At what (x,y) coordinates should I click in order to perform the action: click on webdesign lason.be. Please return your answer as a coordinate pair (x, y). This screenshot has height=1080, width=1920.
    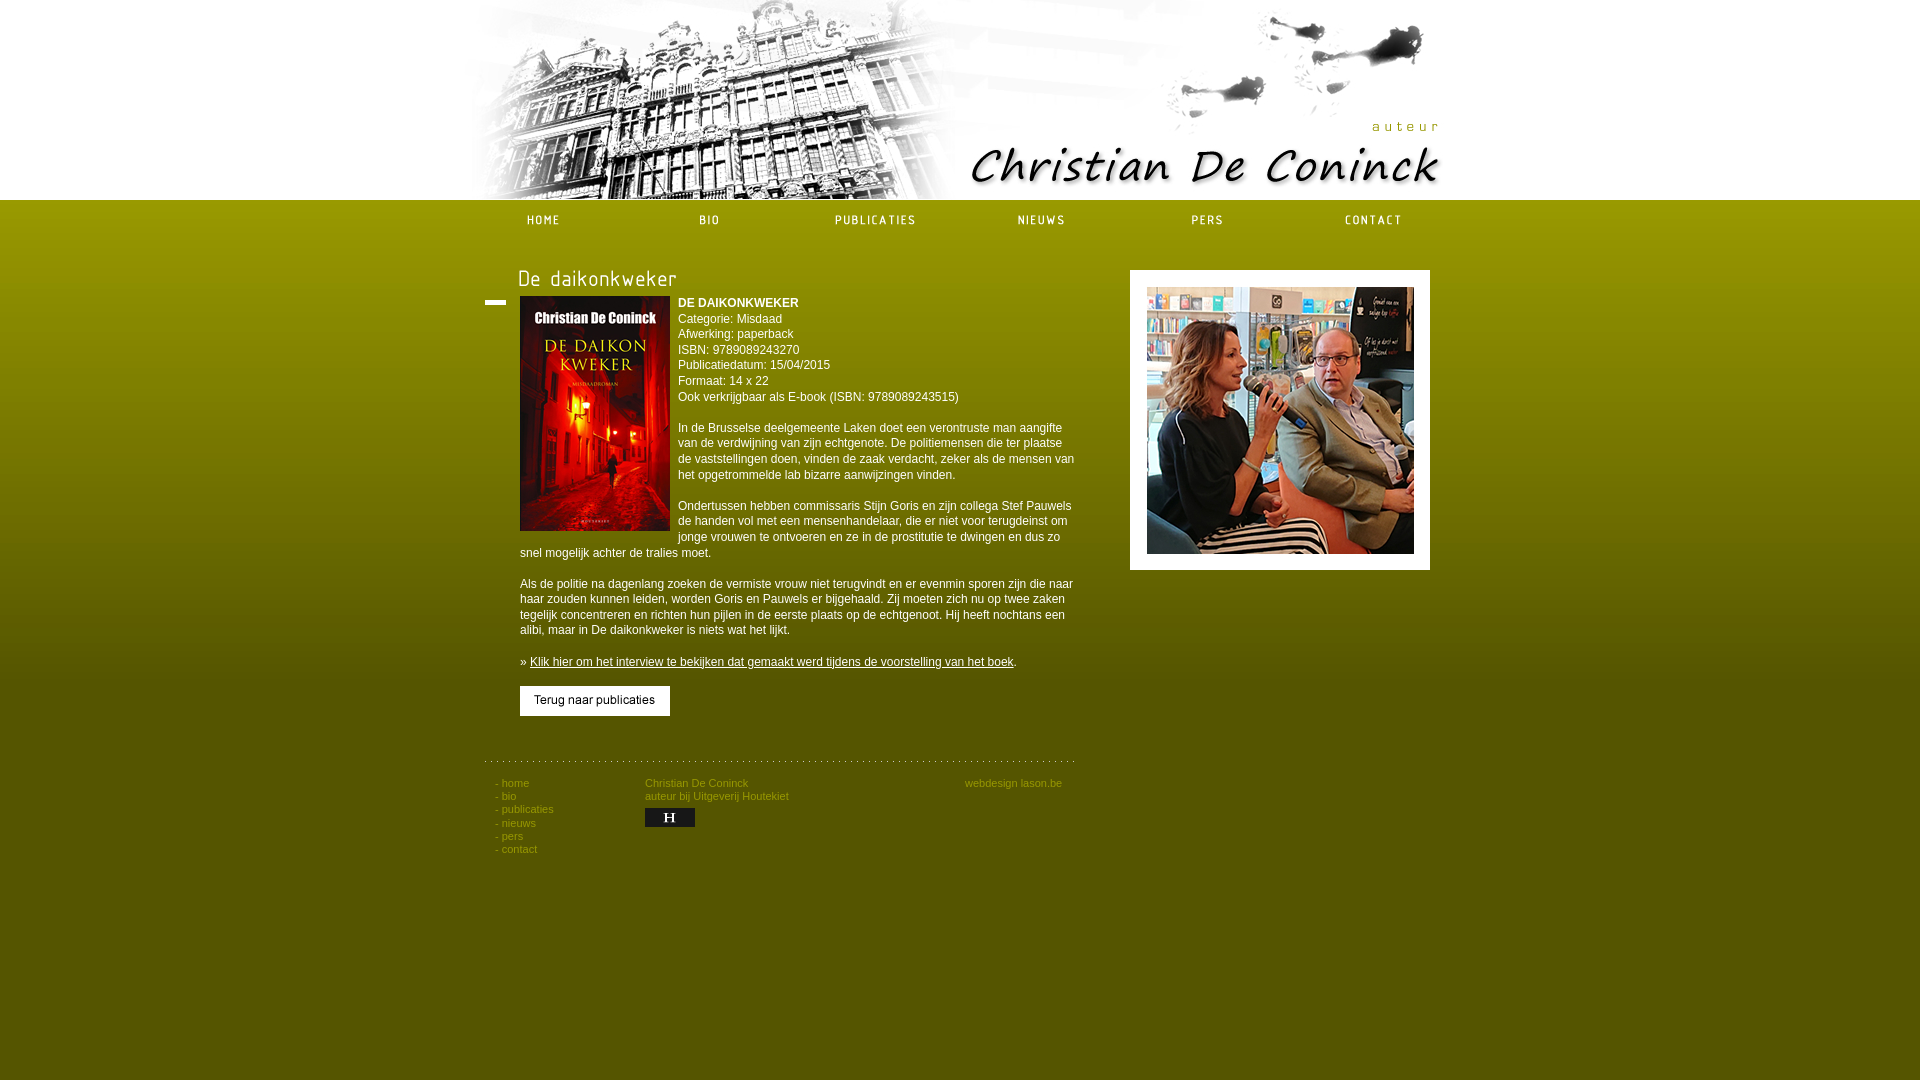
    Looking at the image, I should click on (1013, 783).